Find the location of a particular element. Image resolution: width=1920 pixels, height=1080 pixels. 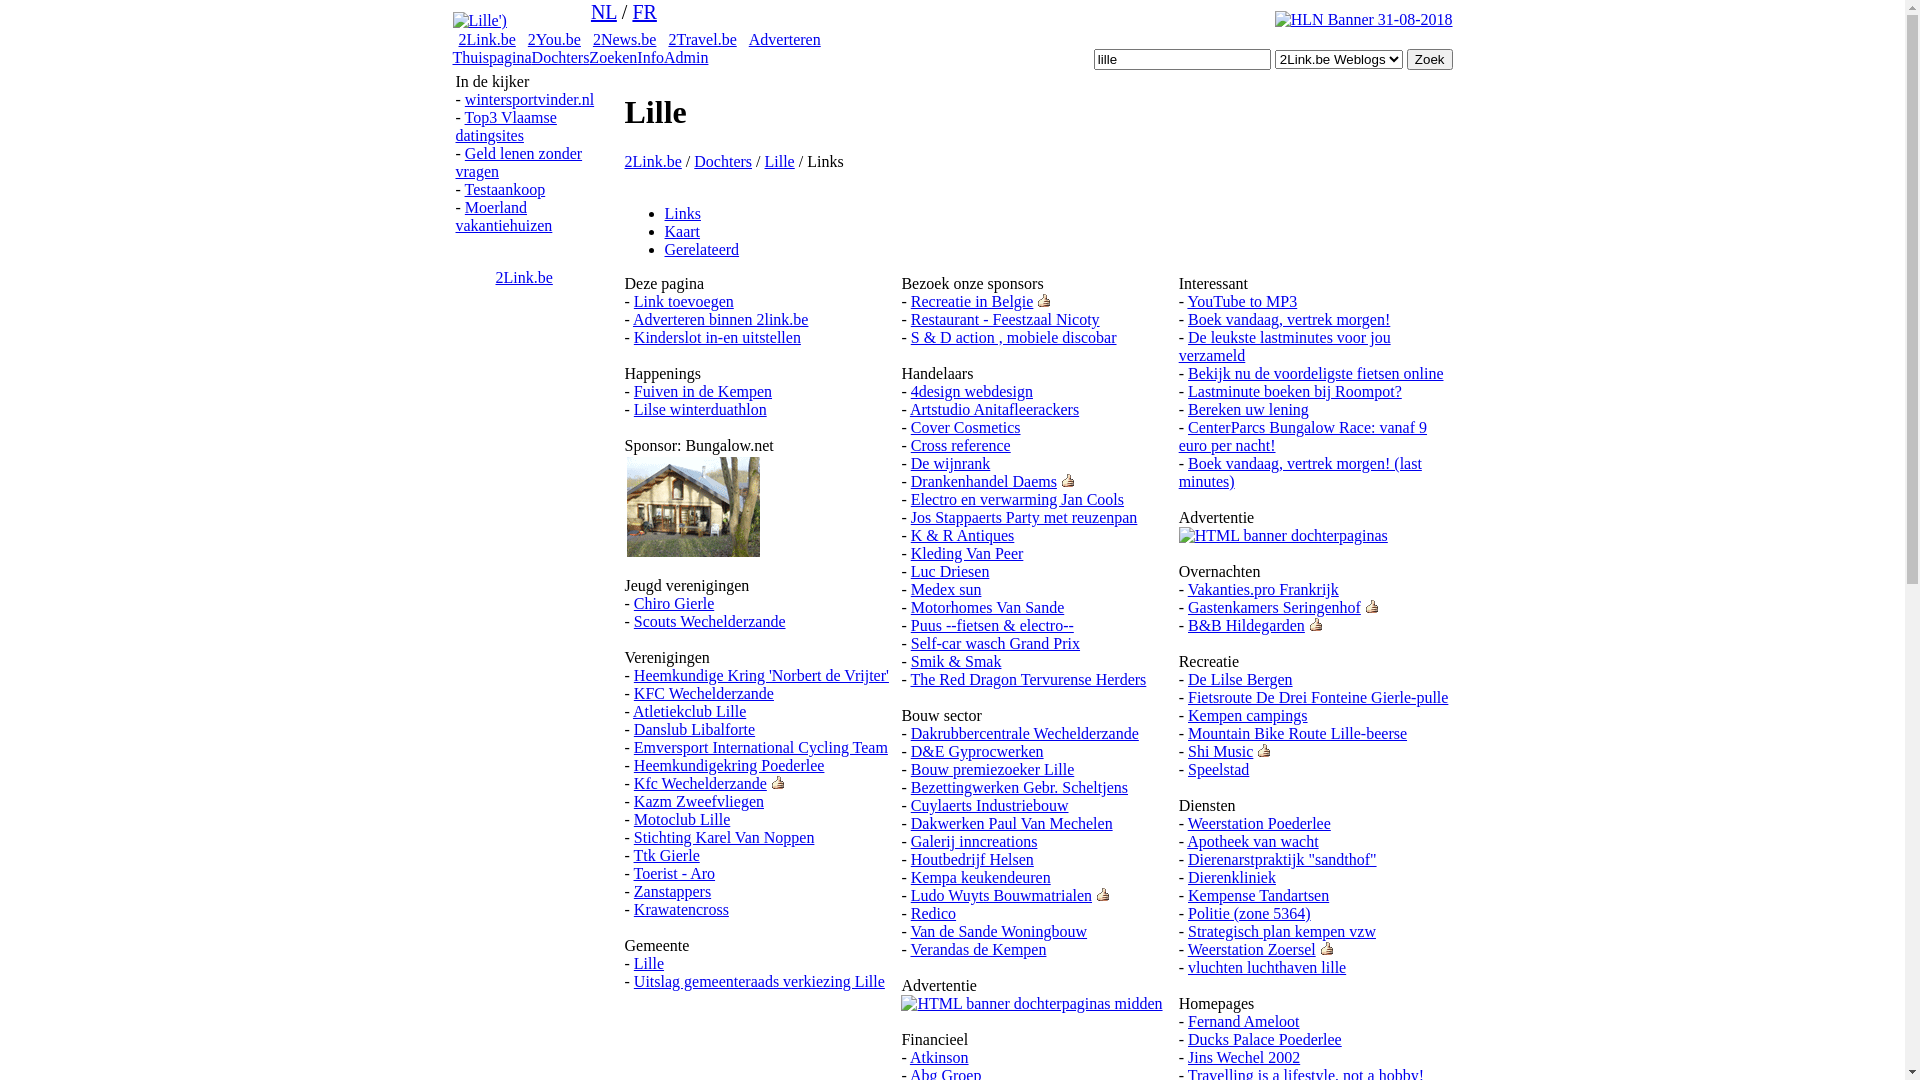

Uitslag gemeenteraads verkiezing Lille is located at coordinates (760, 982).